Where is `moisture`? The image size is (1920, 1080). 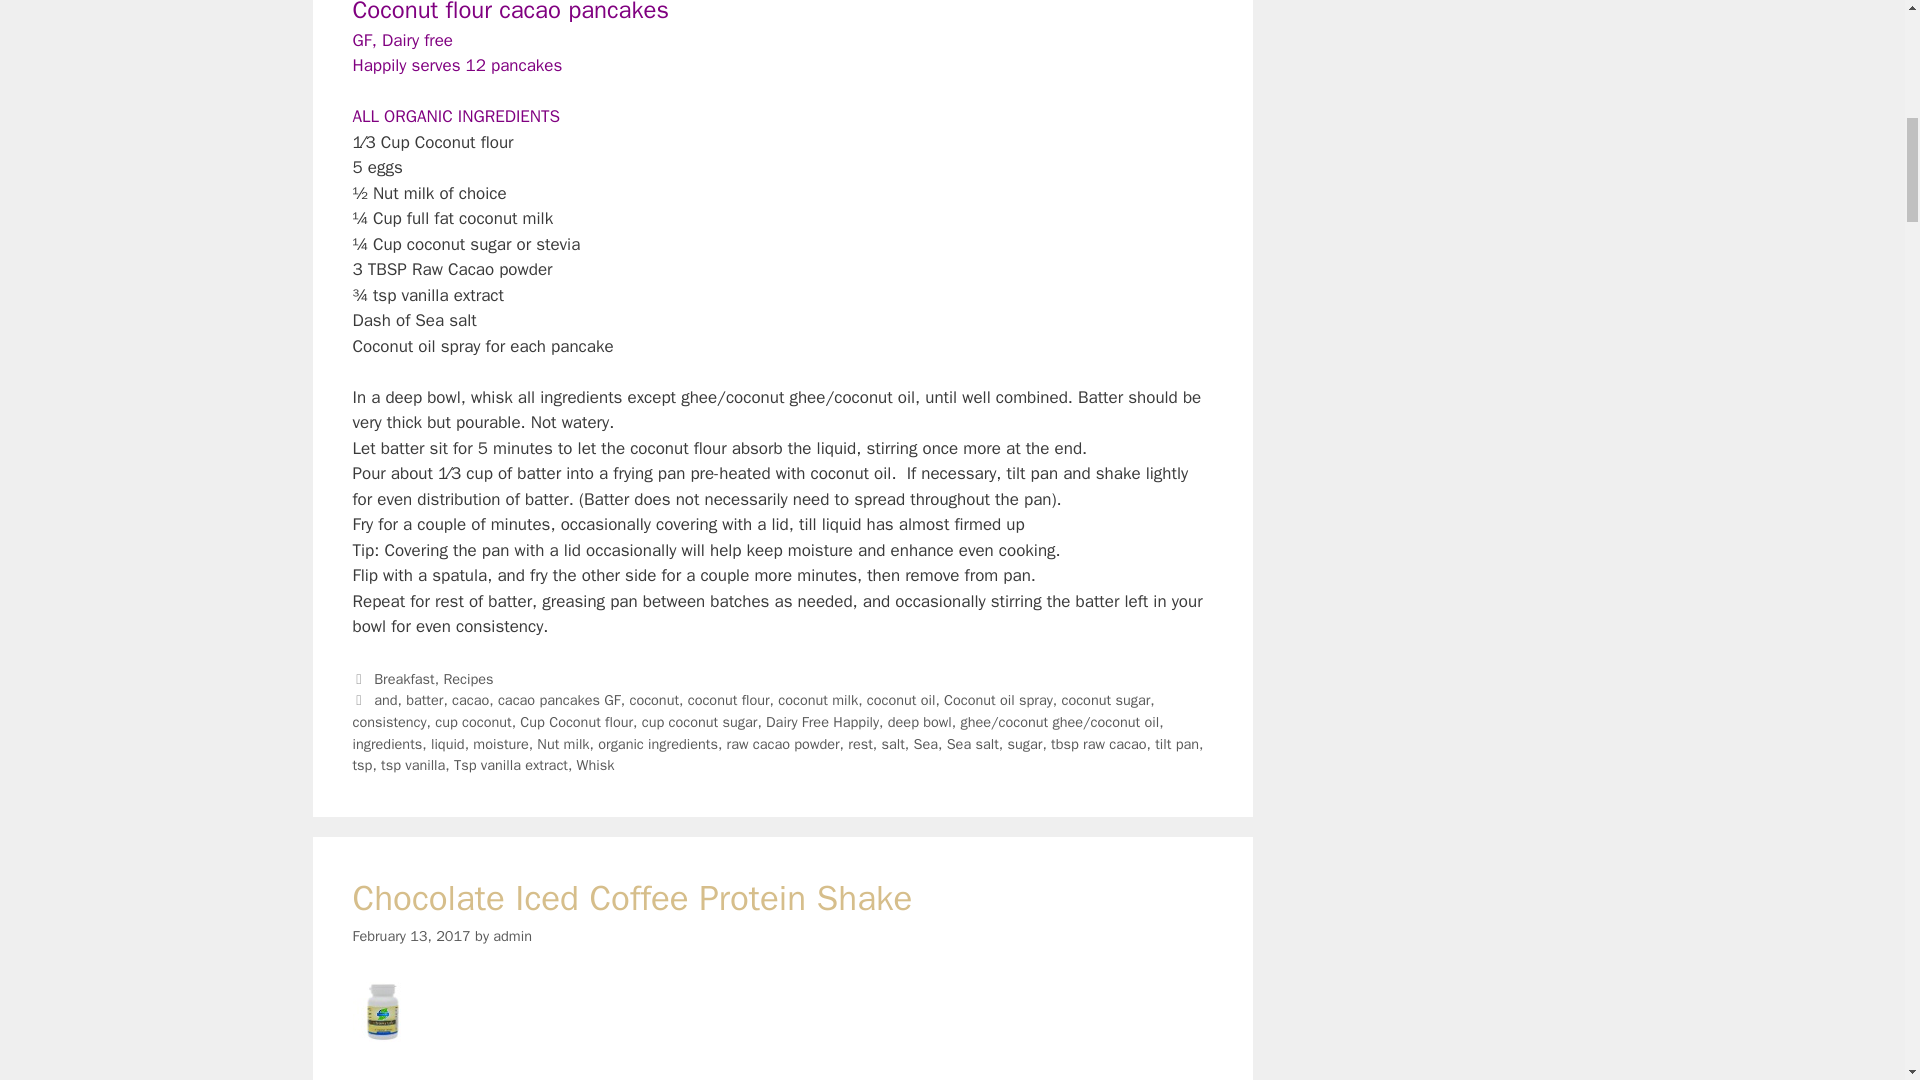
moisture is located at coordinates (500, 744).